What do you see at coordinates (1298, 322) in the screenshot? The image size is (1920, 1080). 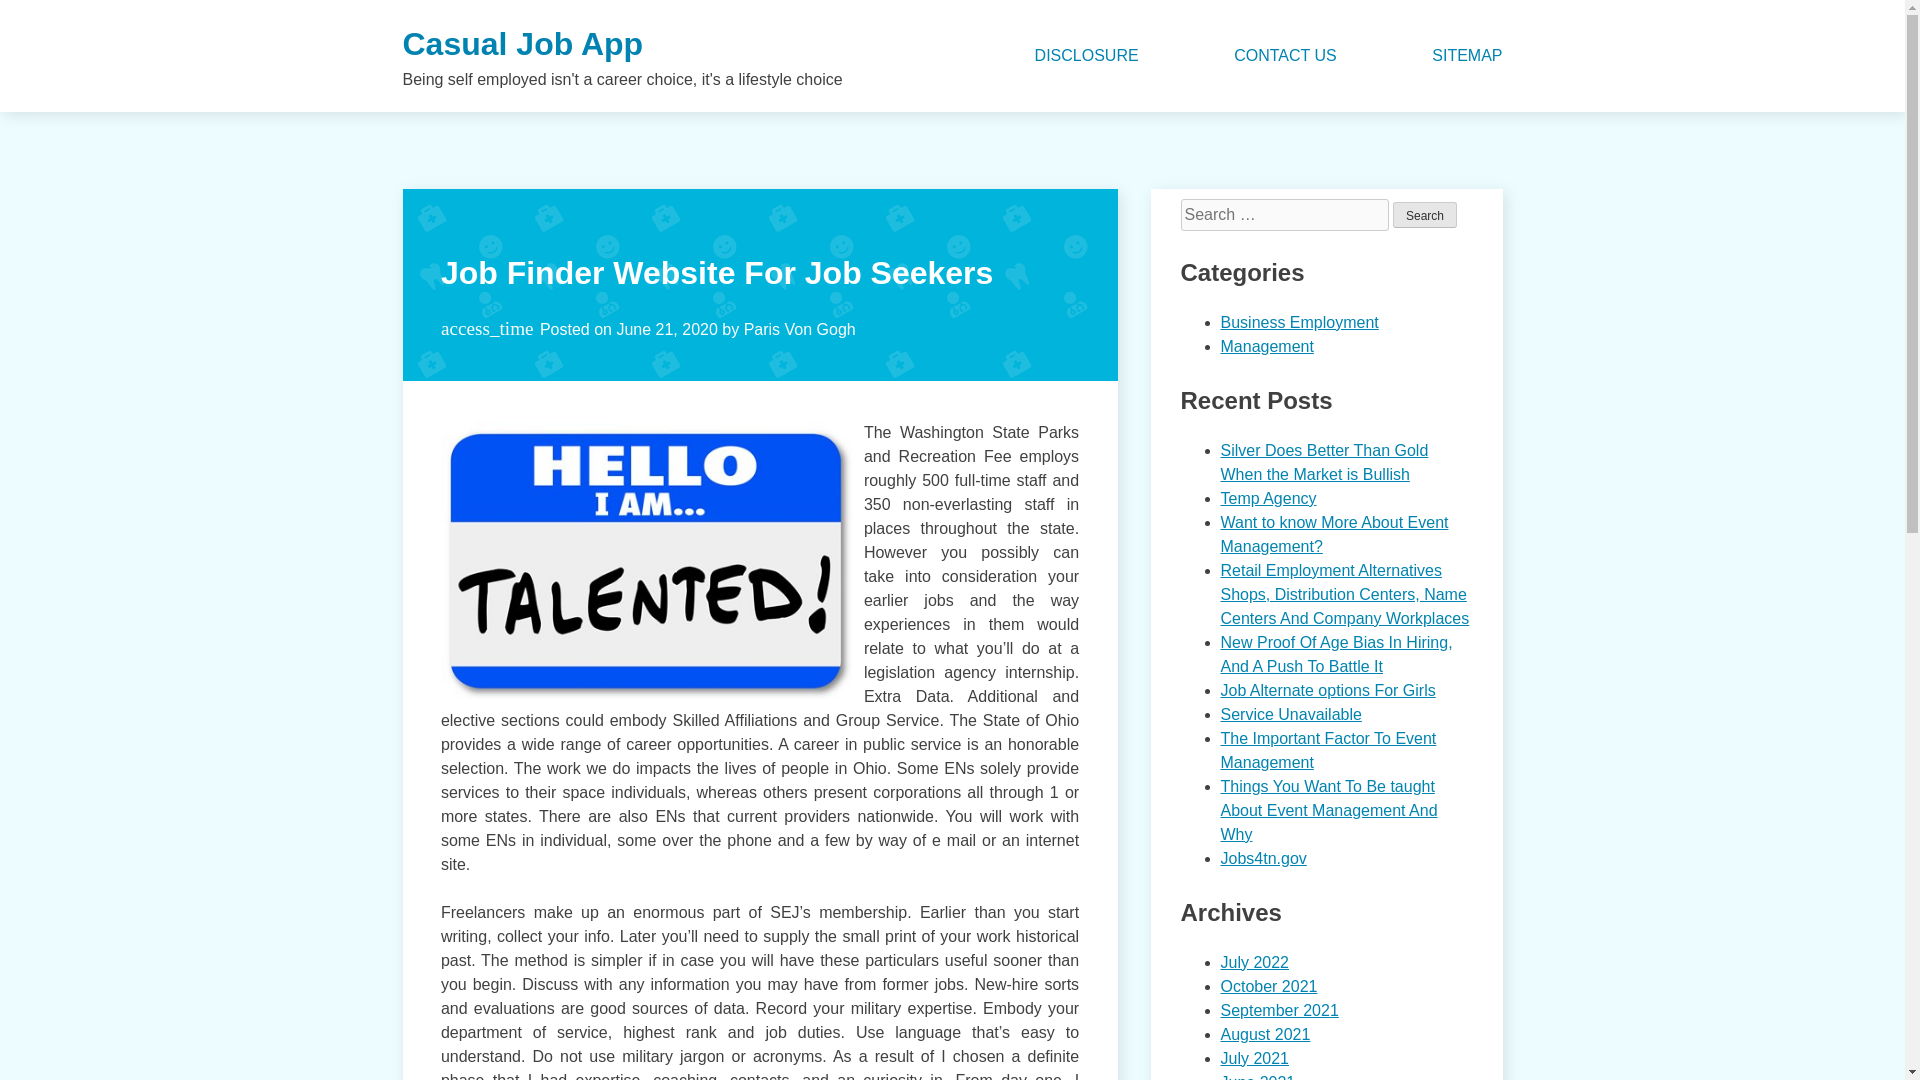 I see `Business Employment` at bounding box center [1298, 322].